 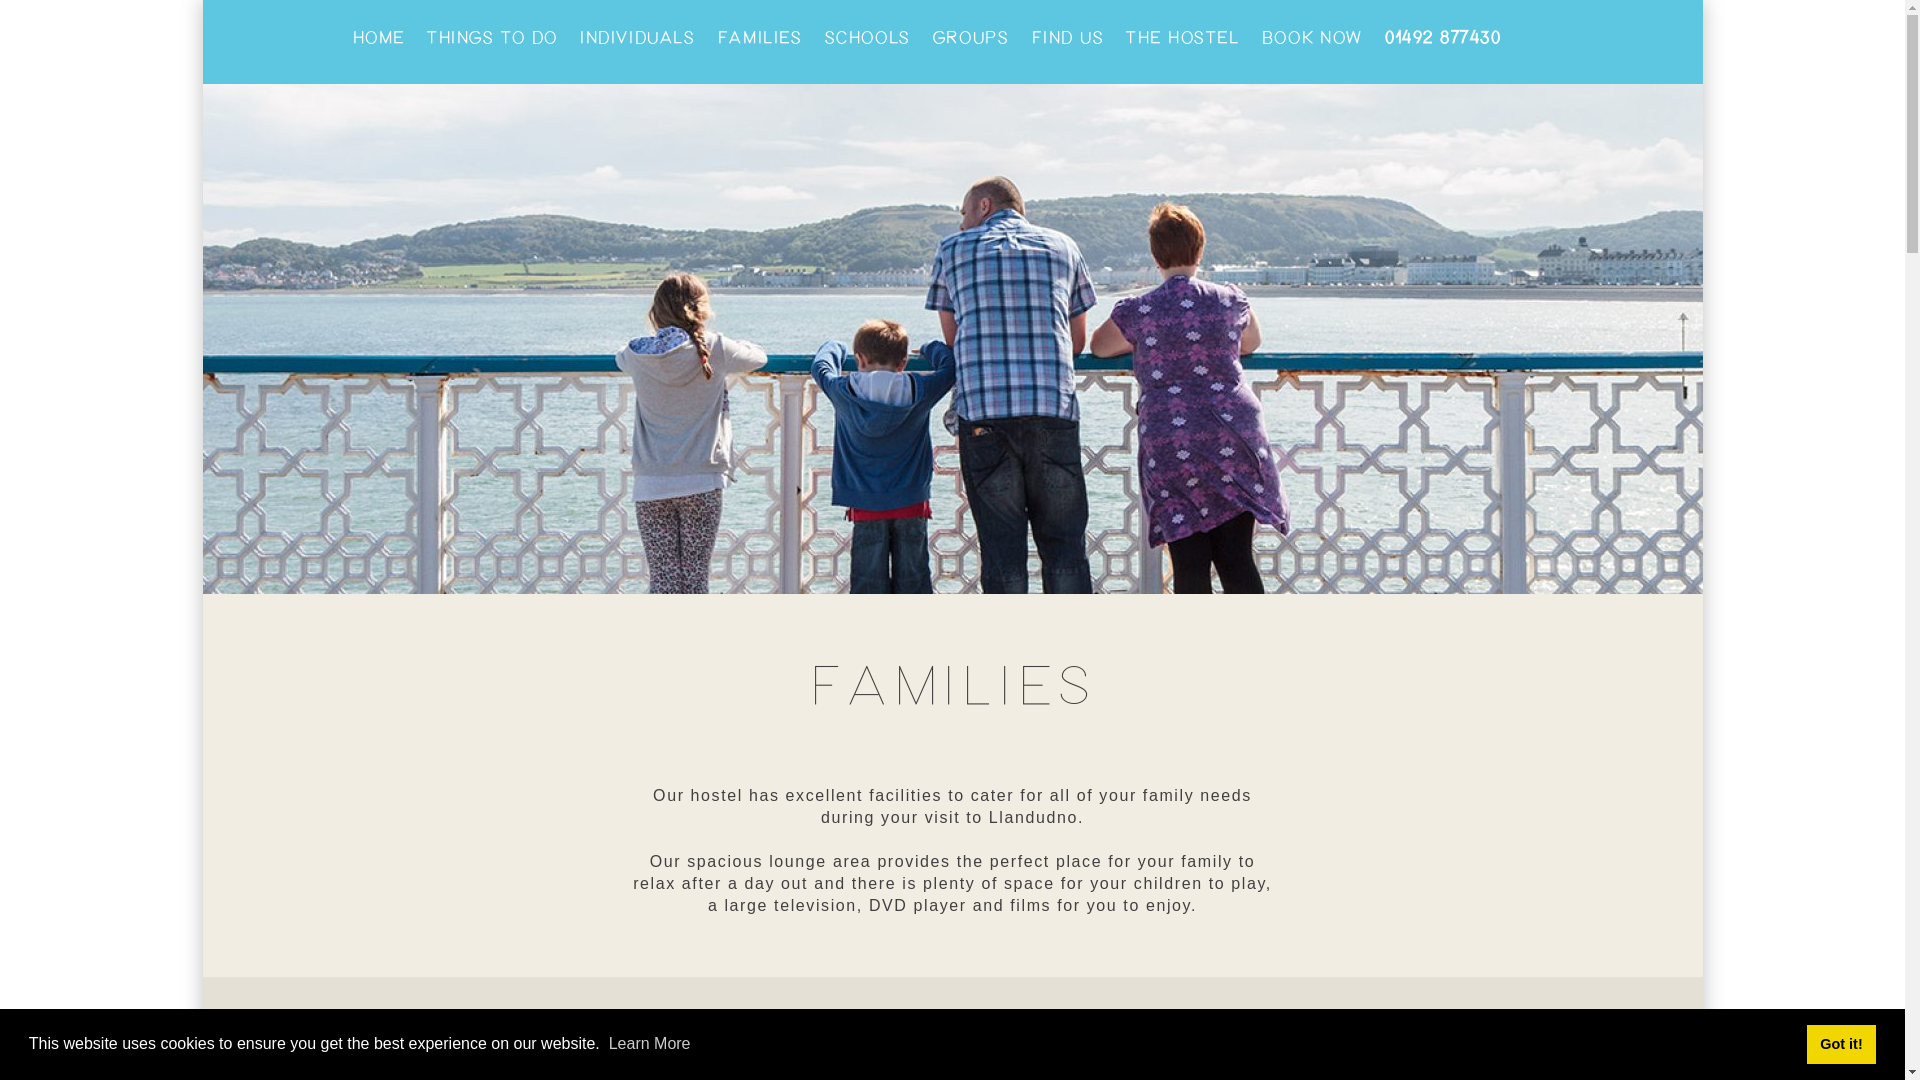 What do you see at coordinates (868, 38) in the screenshot?
I see `SCHOOLS` at bounding box center [868, 38].